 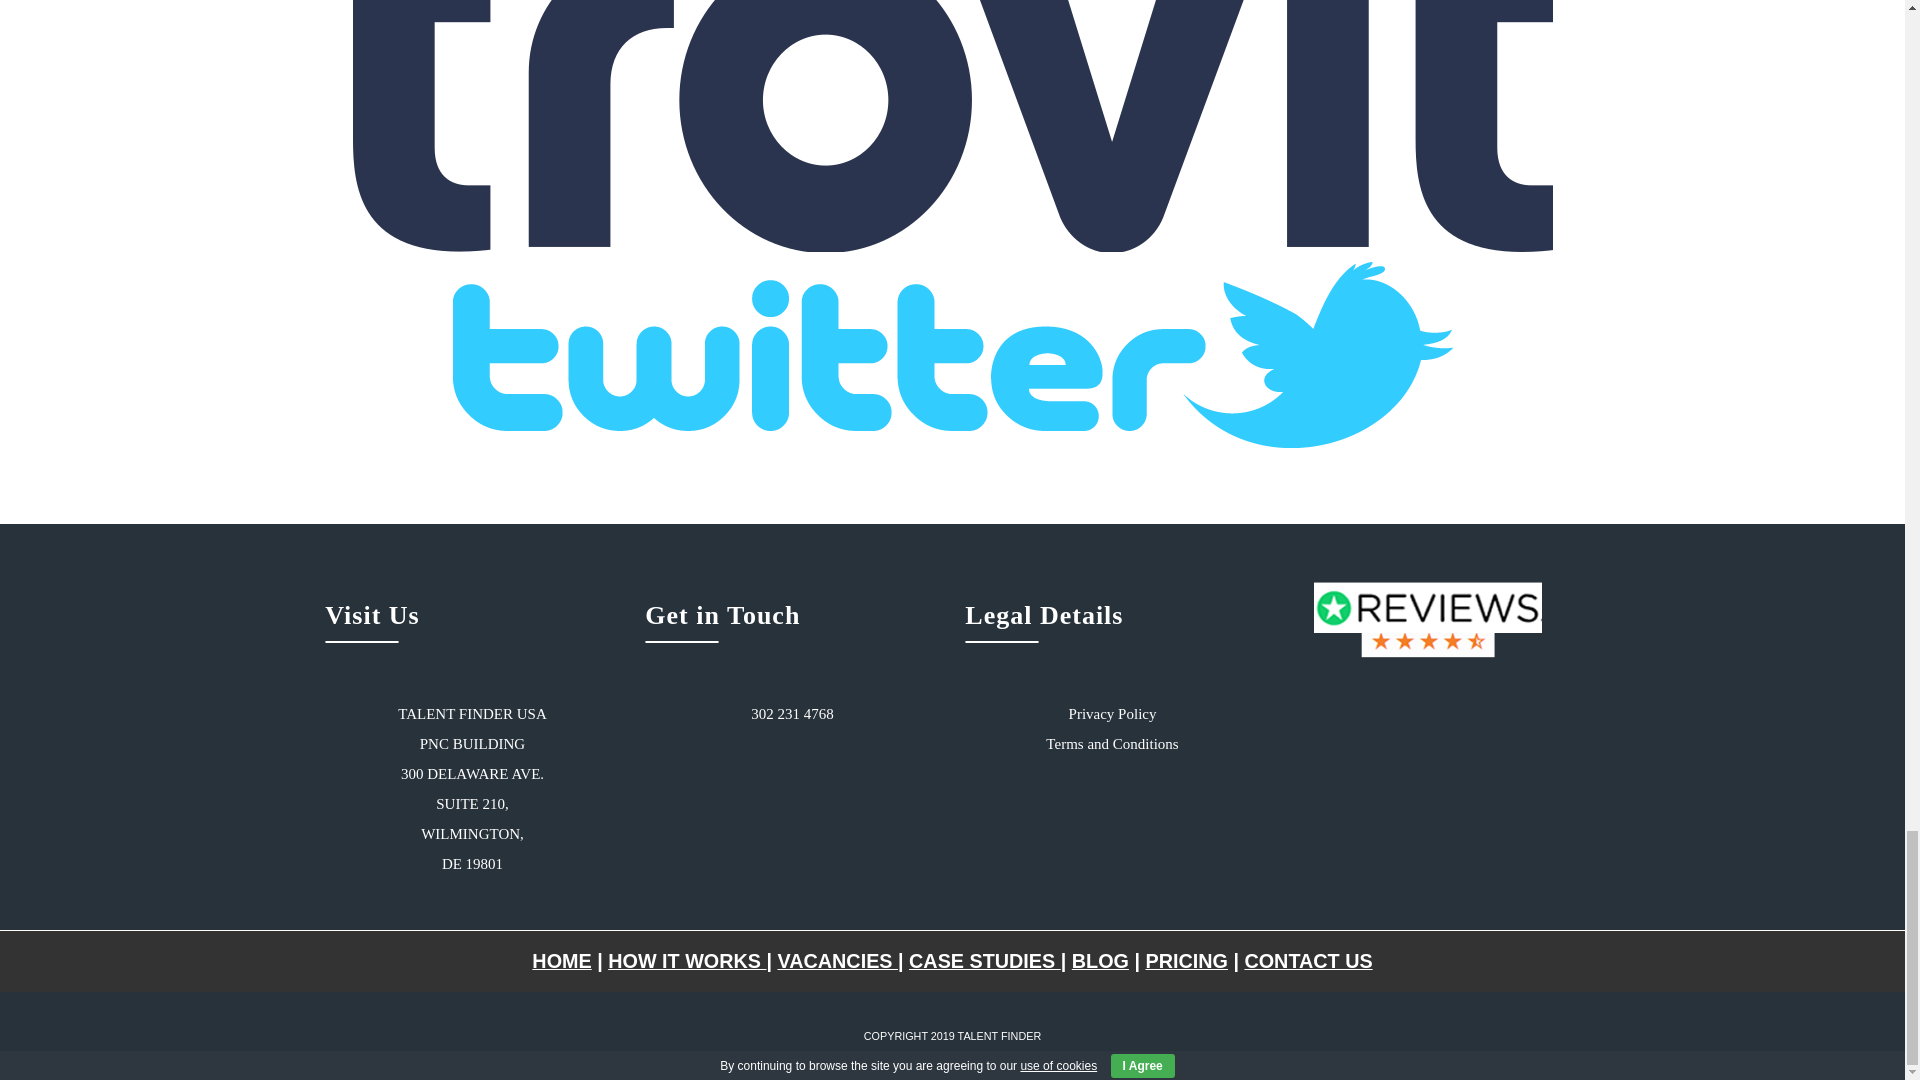 What do you see at coordinates (687, 961) in the screenshot?
I see `HOW IT WORKS` at bounding box center [687, 961].